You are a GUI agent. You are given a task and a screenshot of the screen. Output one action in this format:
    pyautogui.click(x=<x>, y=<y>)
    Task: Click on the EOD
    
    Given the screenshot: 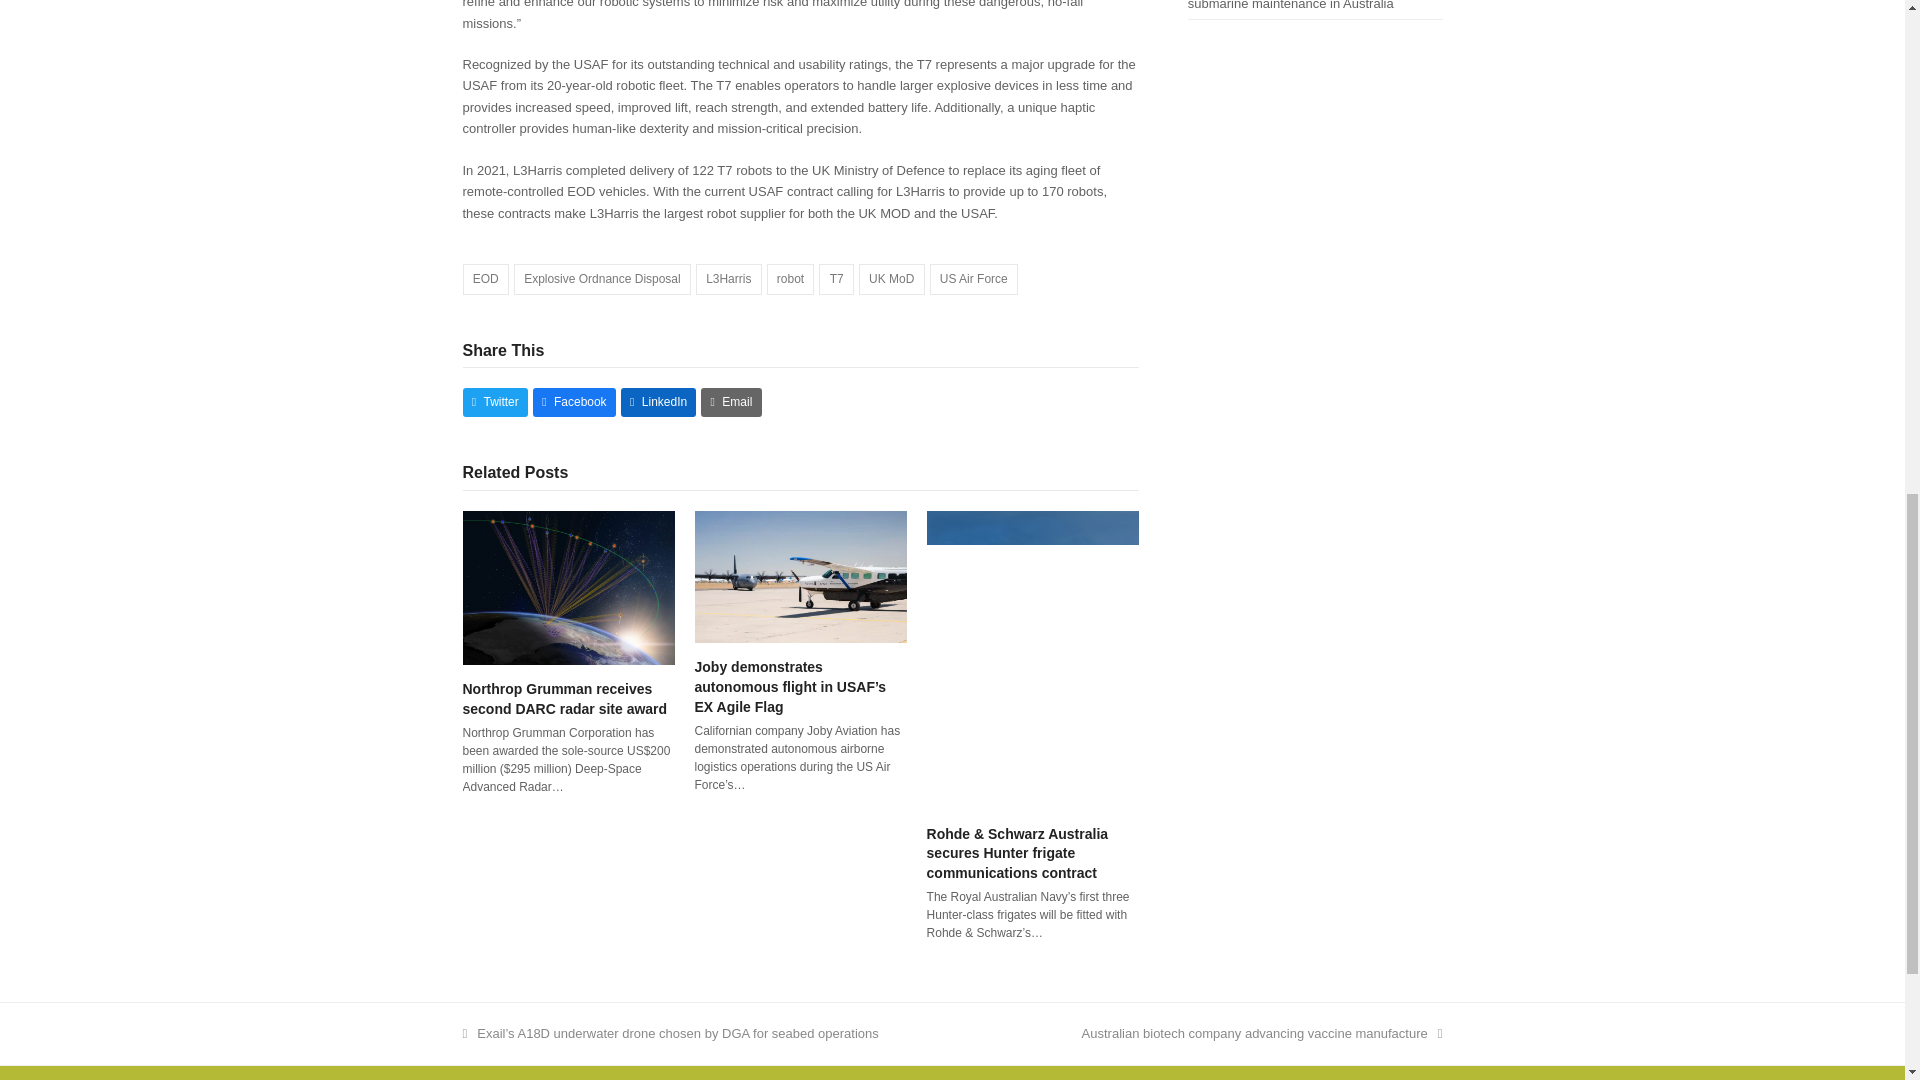 What is the action you would take?
    pyautogui.click(x=485, y=278)
    